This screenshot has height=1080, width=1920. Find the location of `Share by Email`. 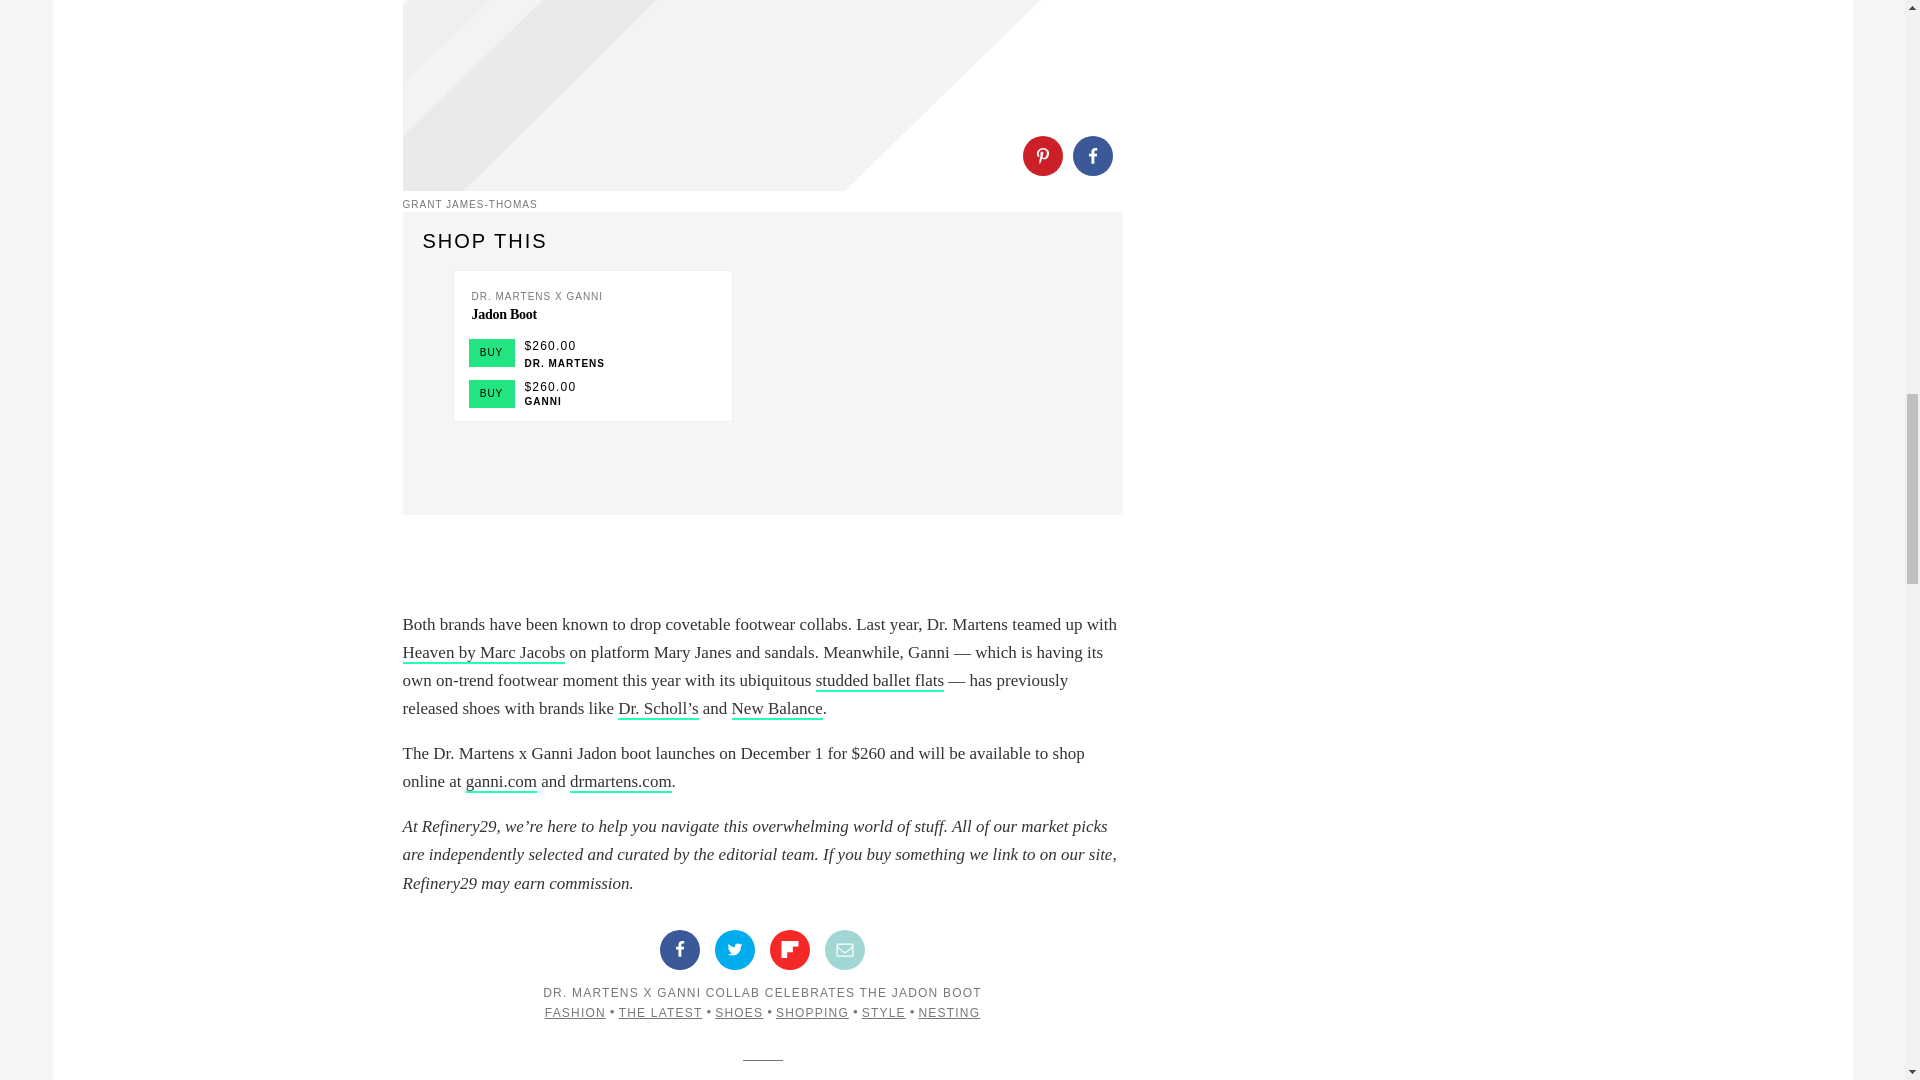

Share by Email is located at coordinates (845, 949).